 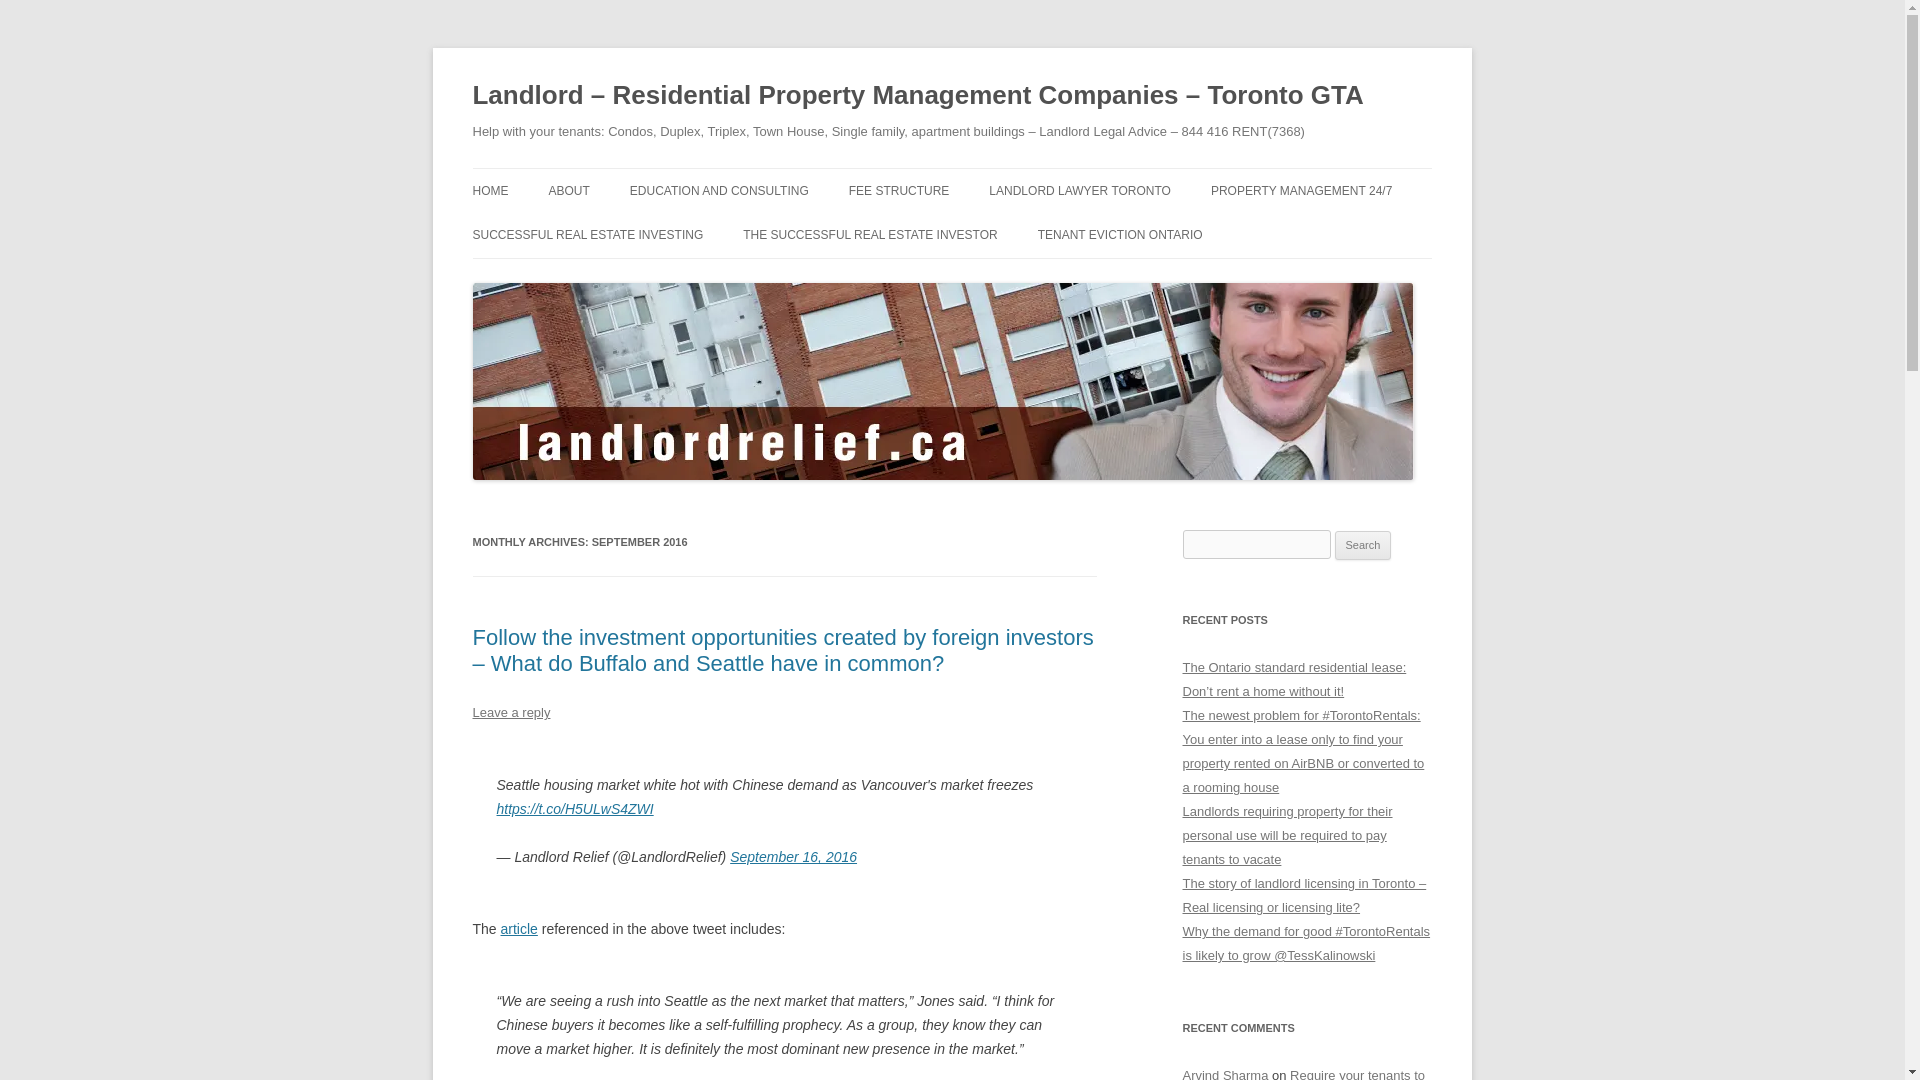 I want to click on ENSURING HIGH OCCUPANCY, so click(x=1311, y=232).